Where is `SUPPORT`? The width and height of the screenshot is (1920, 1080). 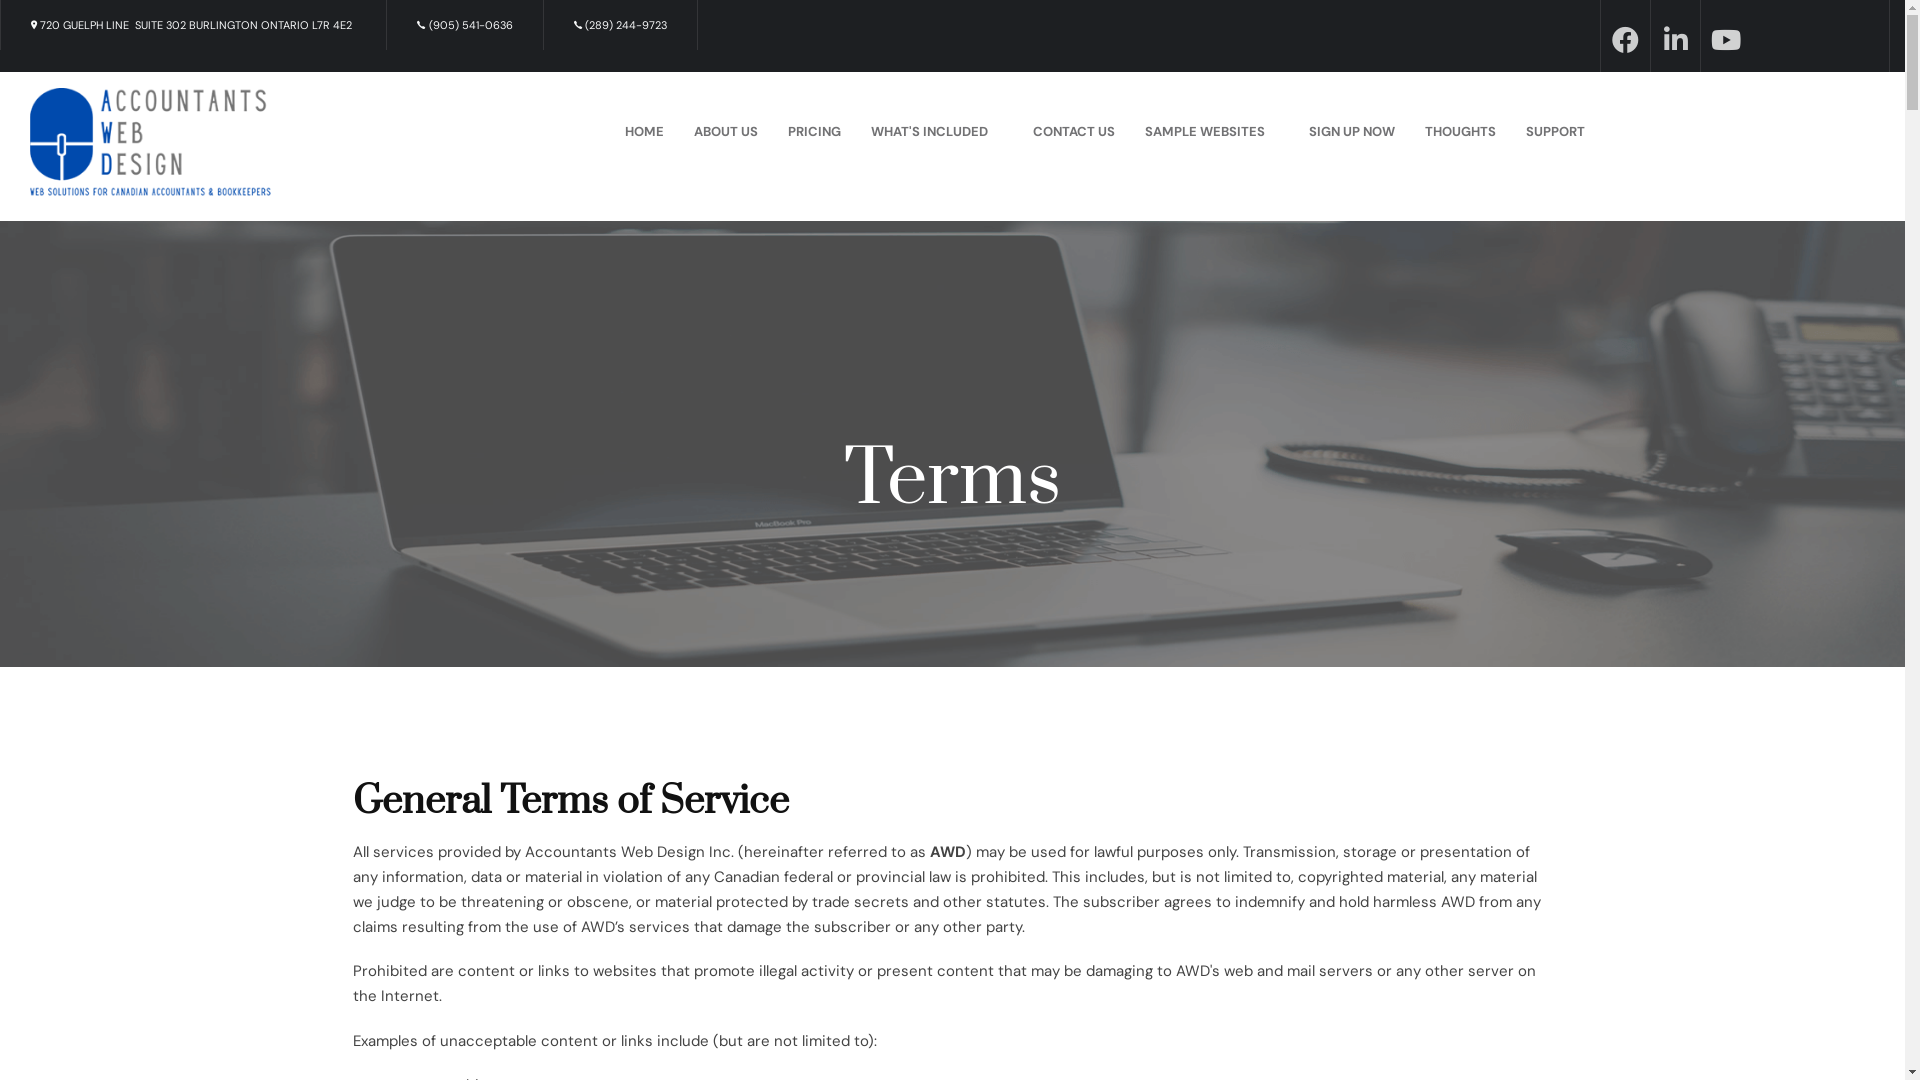 SUPPORT is located at coordinates (1556, 132).